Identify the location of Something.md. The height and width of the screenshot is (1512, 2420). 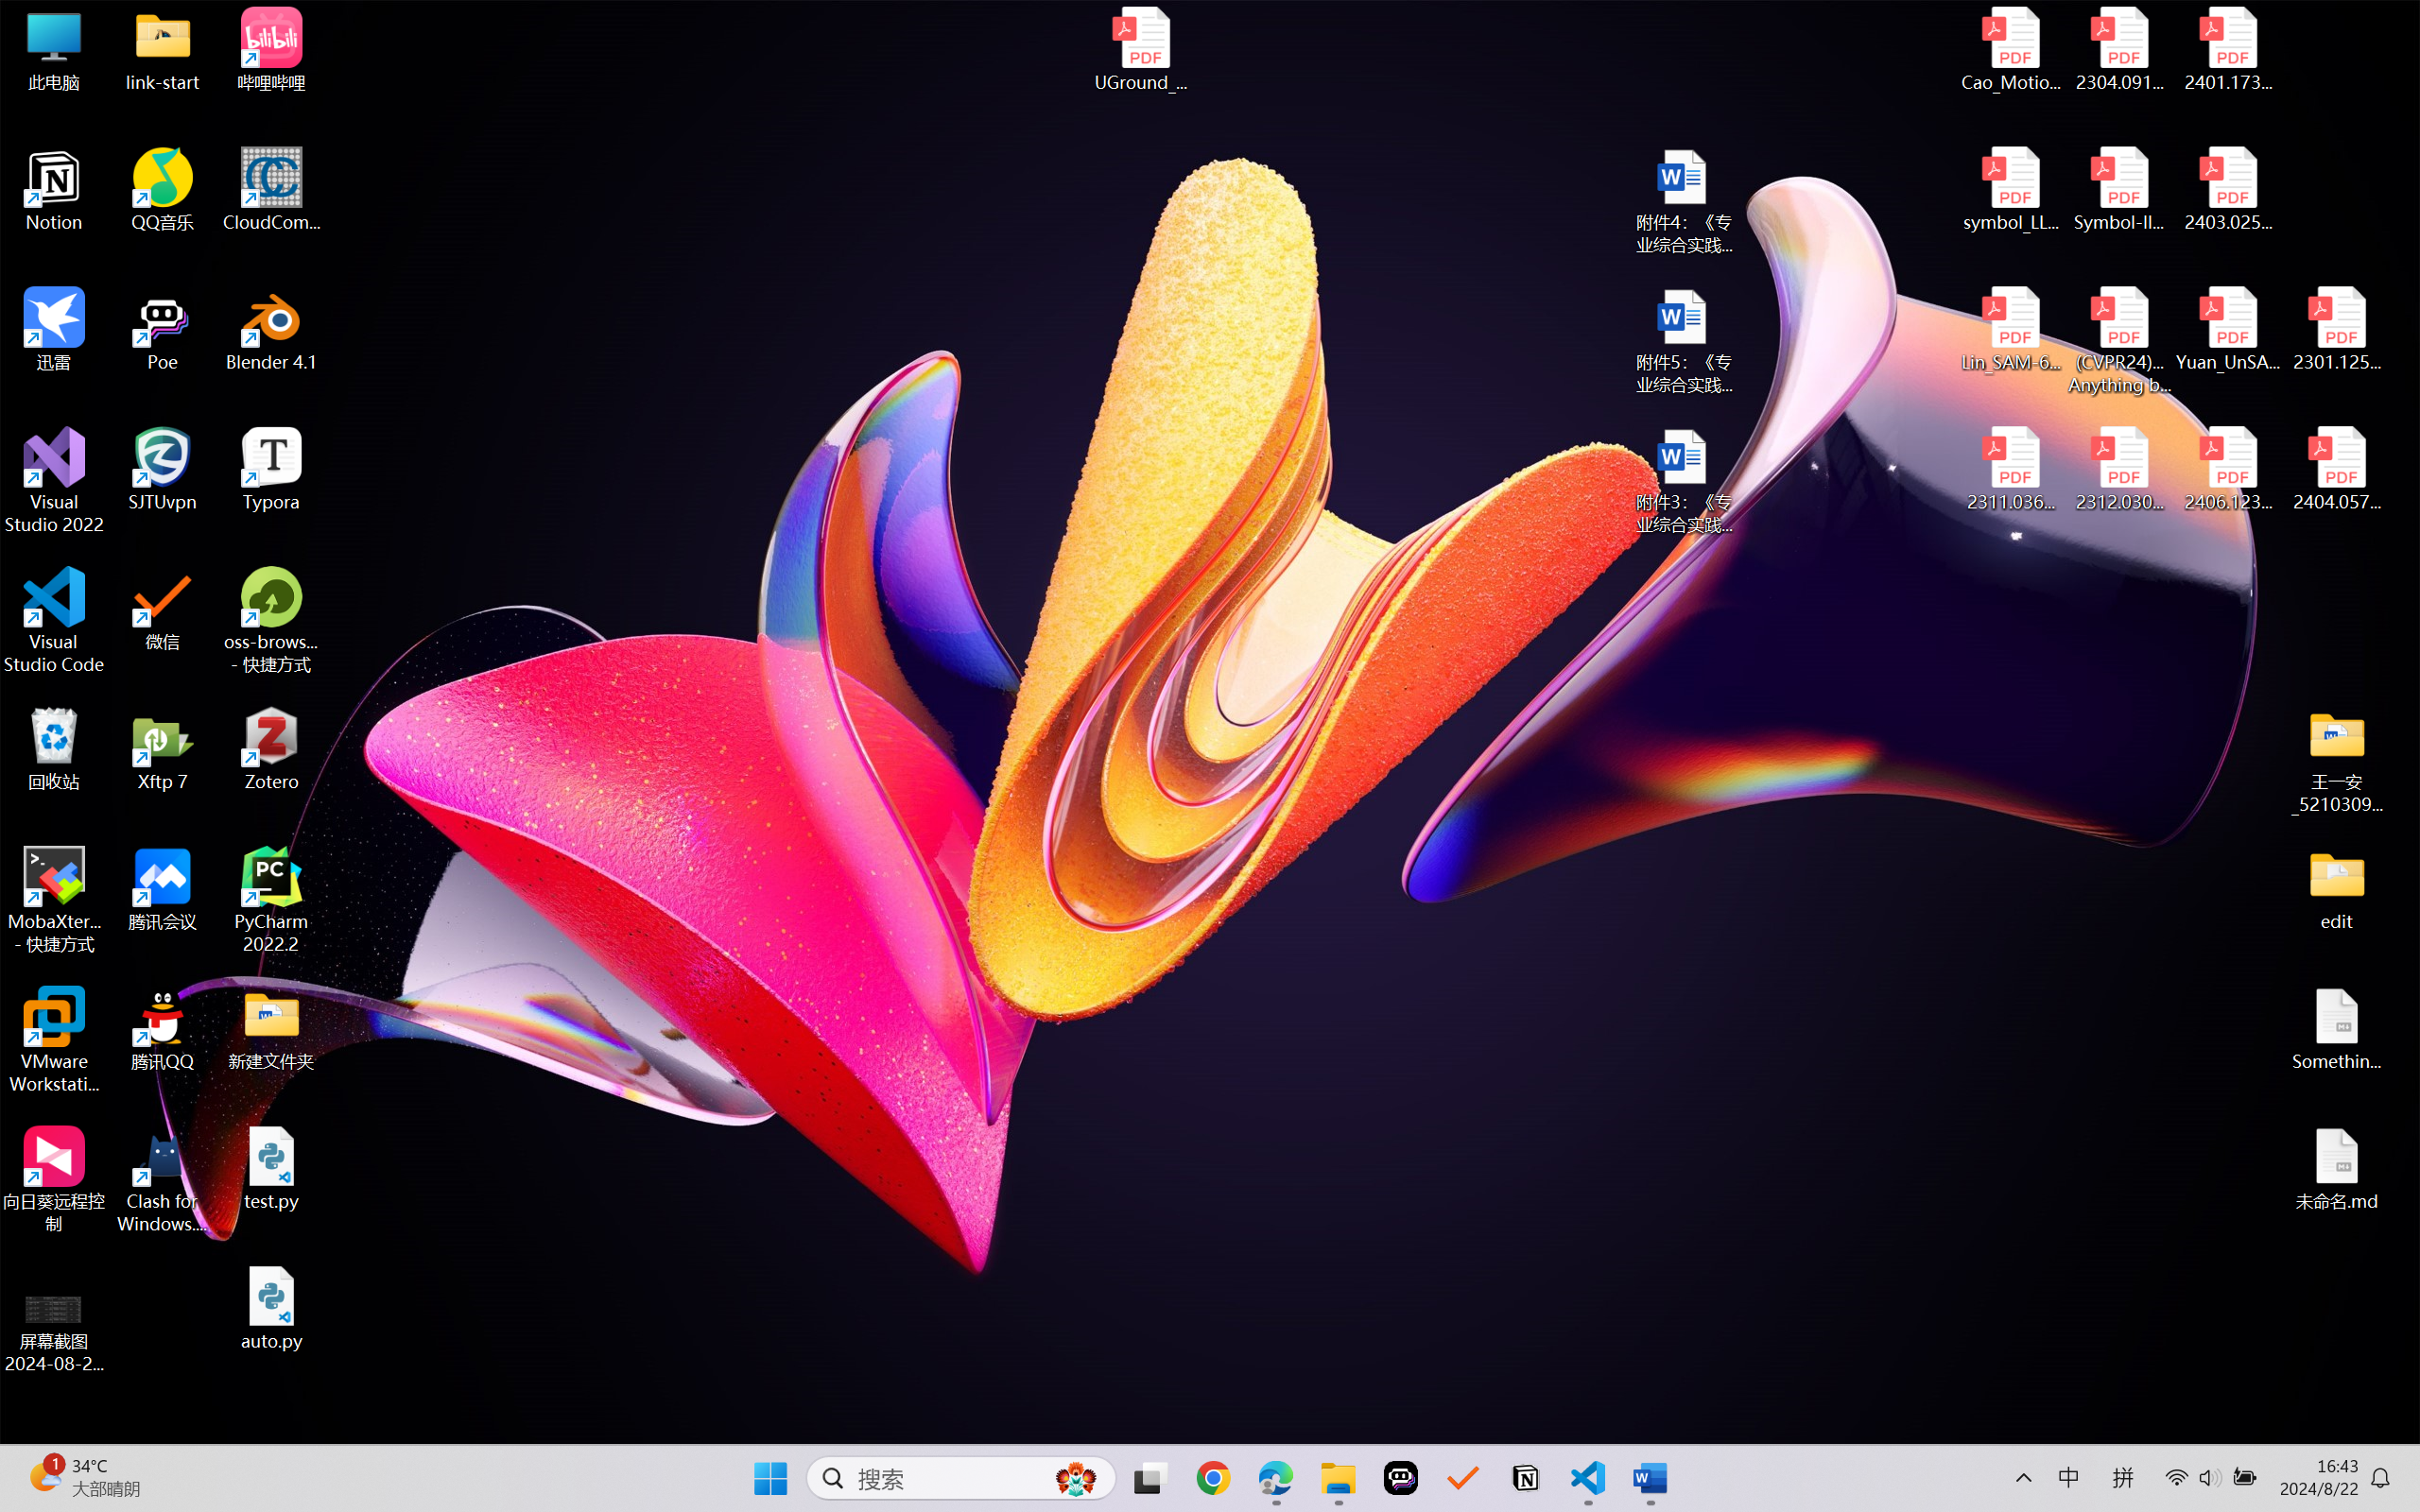
(2337, 1029).